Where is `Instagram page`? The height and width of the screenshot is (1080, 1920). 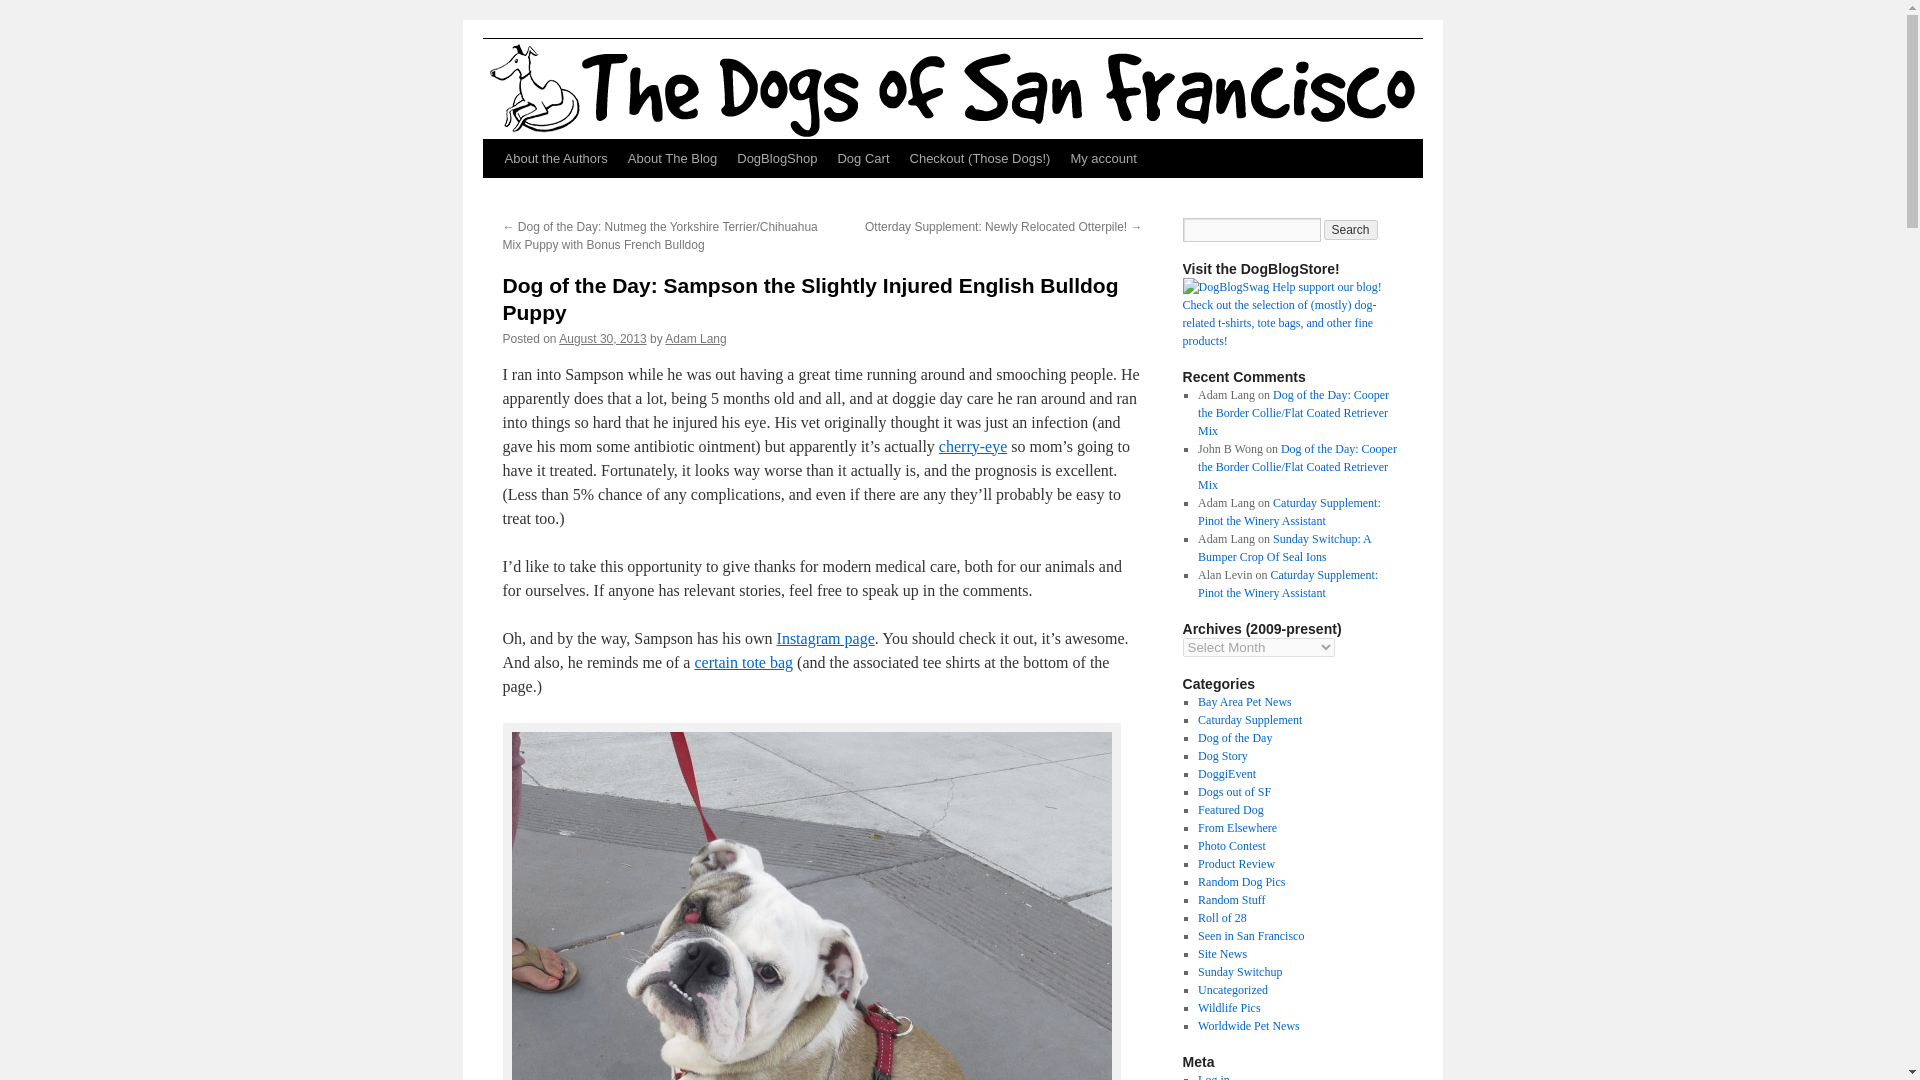
Instagram page is located at coordinates (826, 638).